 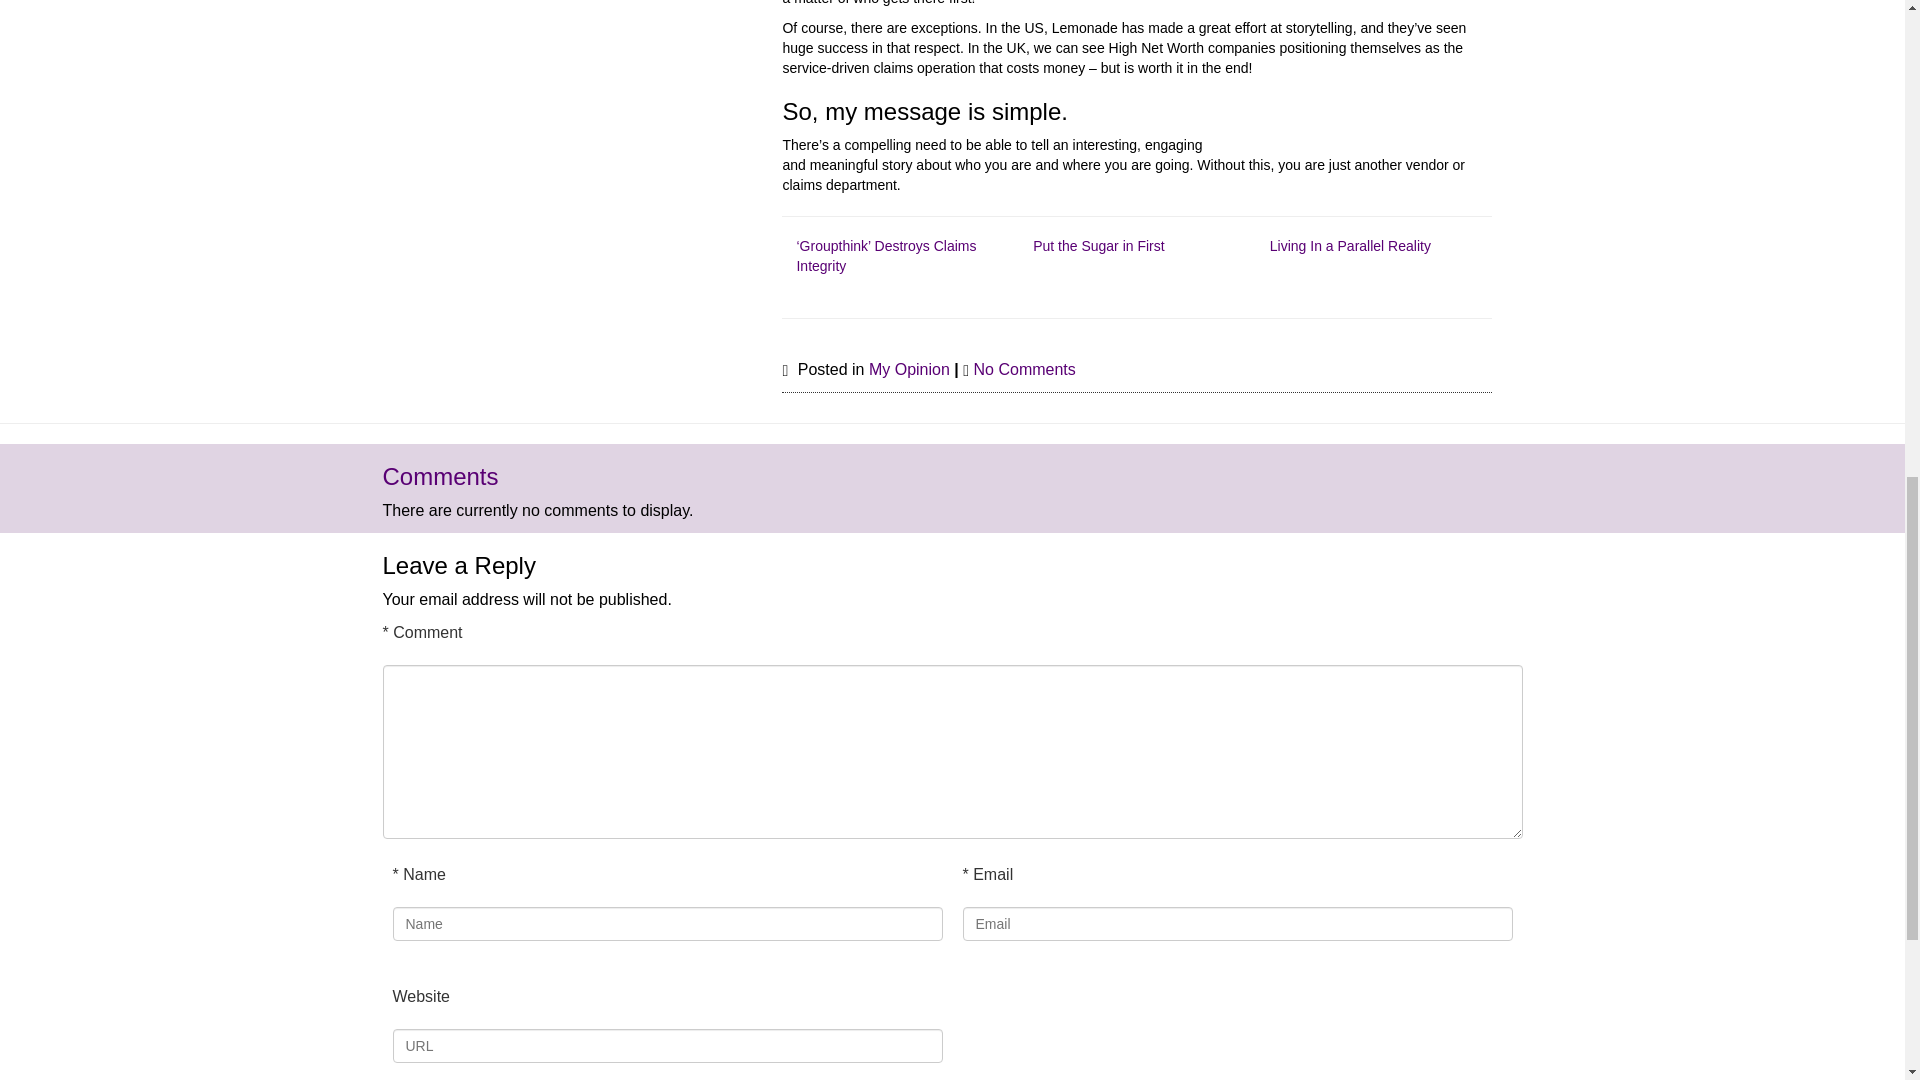 I want to click on Living In a Parallel Reality, so click(x=1350, y=245).